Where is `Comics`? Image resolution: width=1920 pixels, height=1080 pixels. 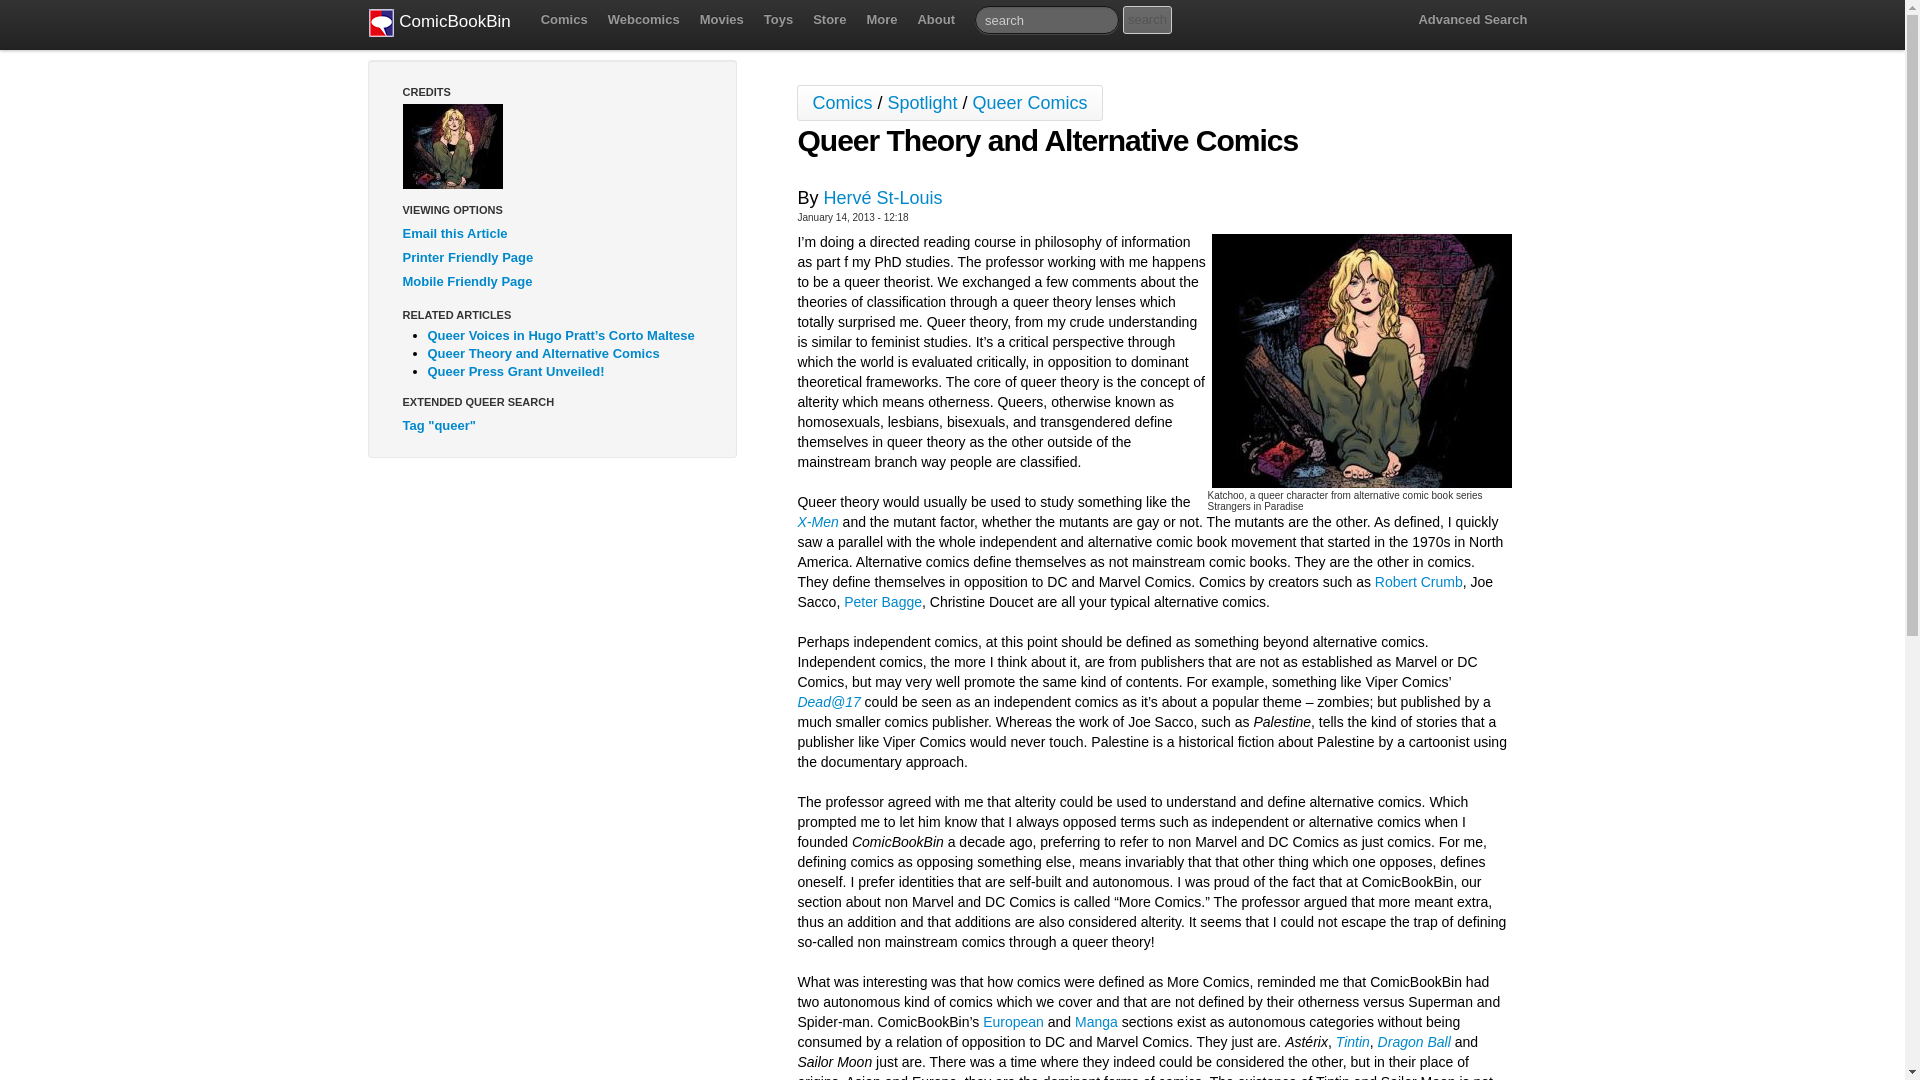
Comics is located at coordinates (564, 20).